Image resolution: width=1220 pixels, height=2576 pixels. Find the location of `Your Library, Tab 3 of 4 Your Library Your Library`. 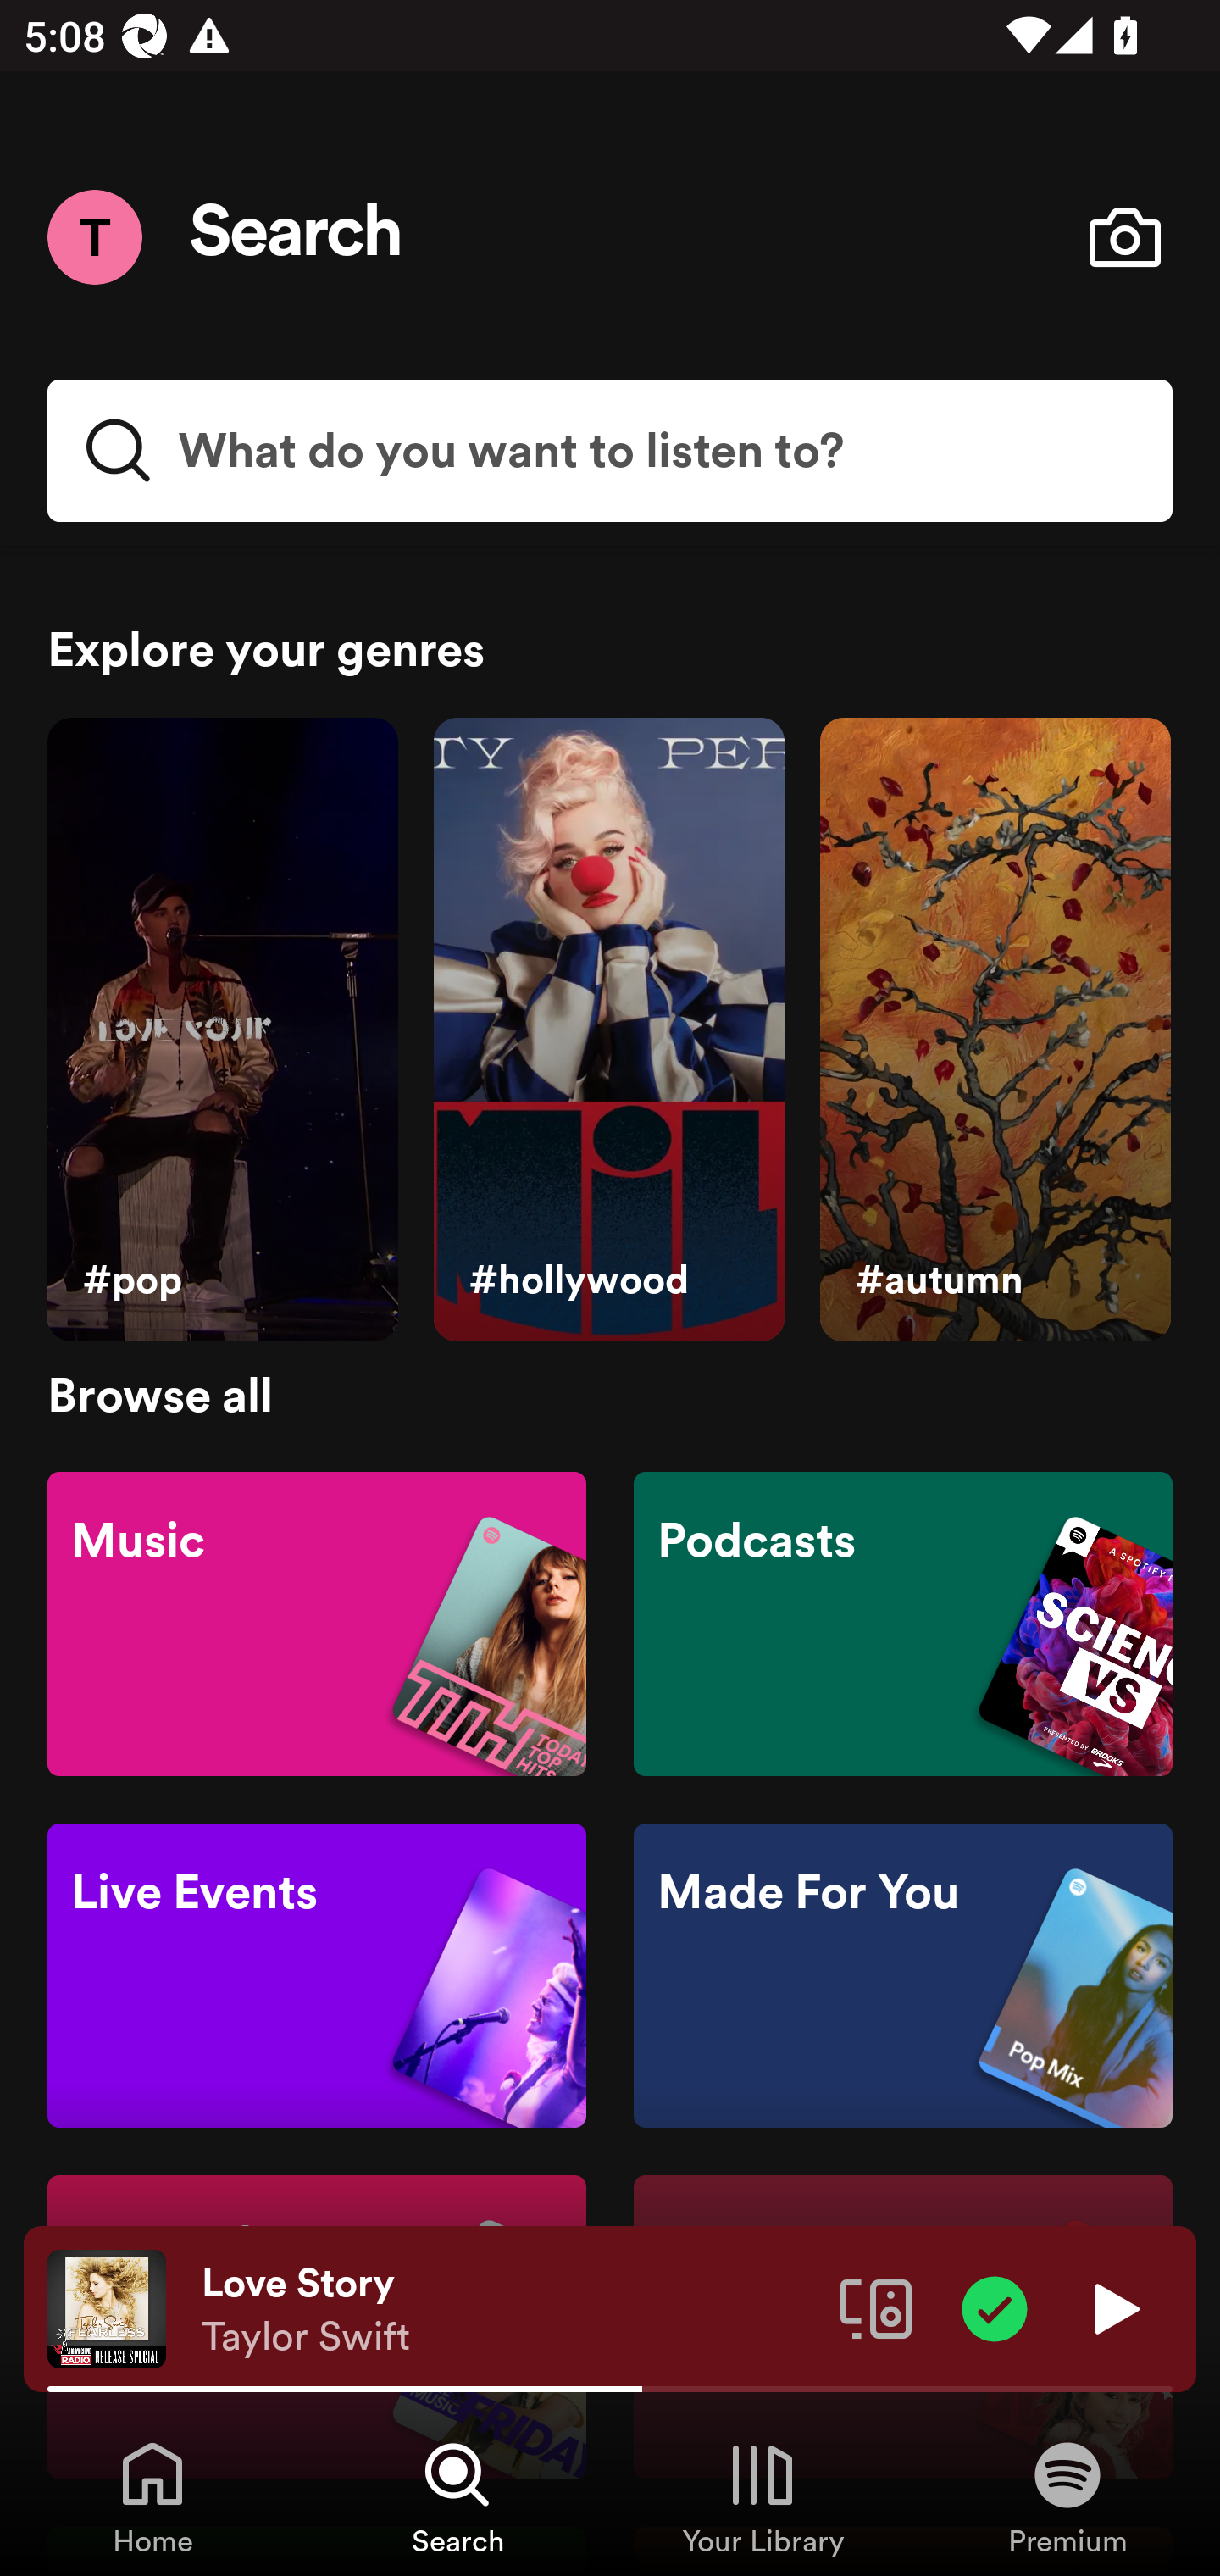

Your Library, Tab 3 of 4 Your Library Your Library is located at coordinates (762, 2496).